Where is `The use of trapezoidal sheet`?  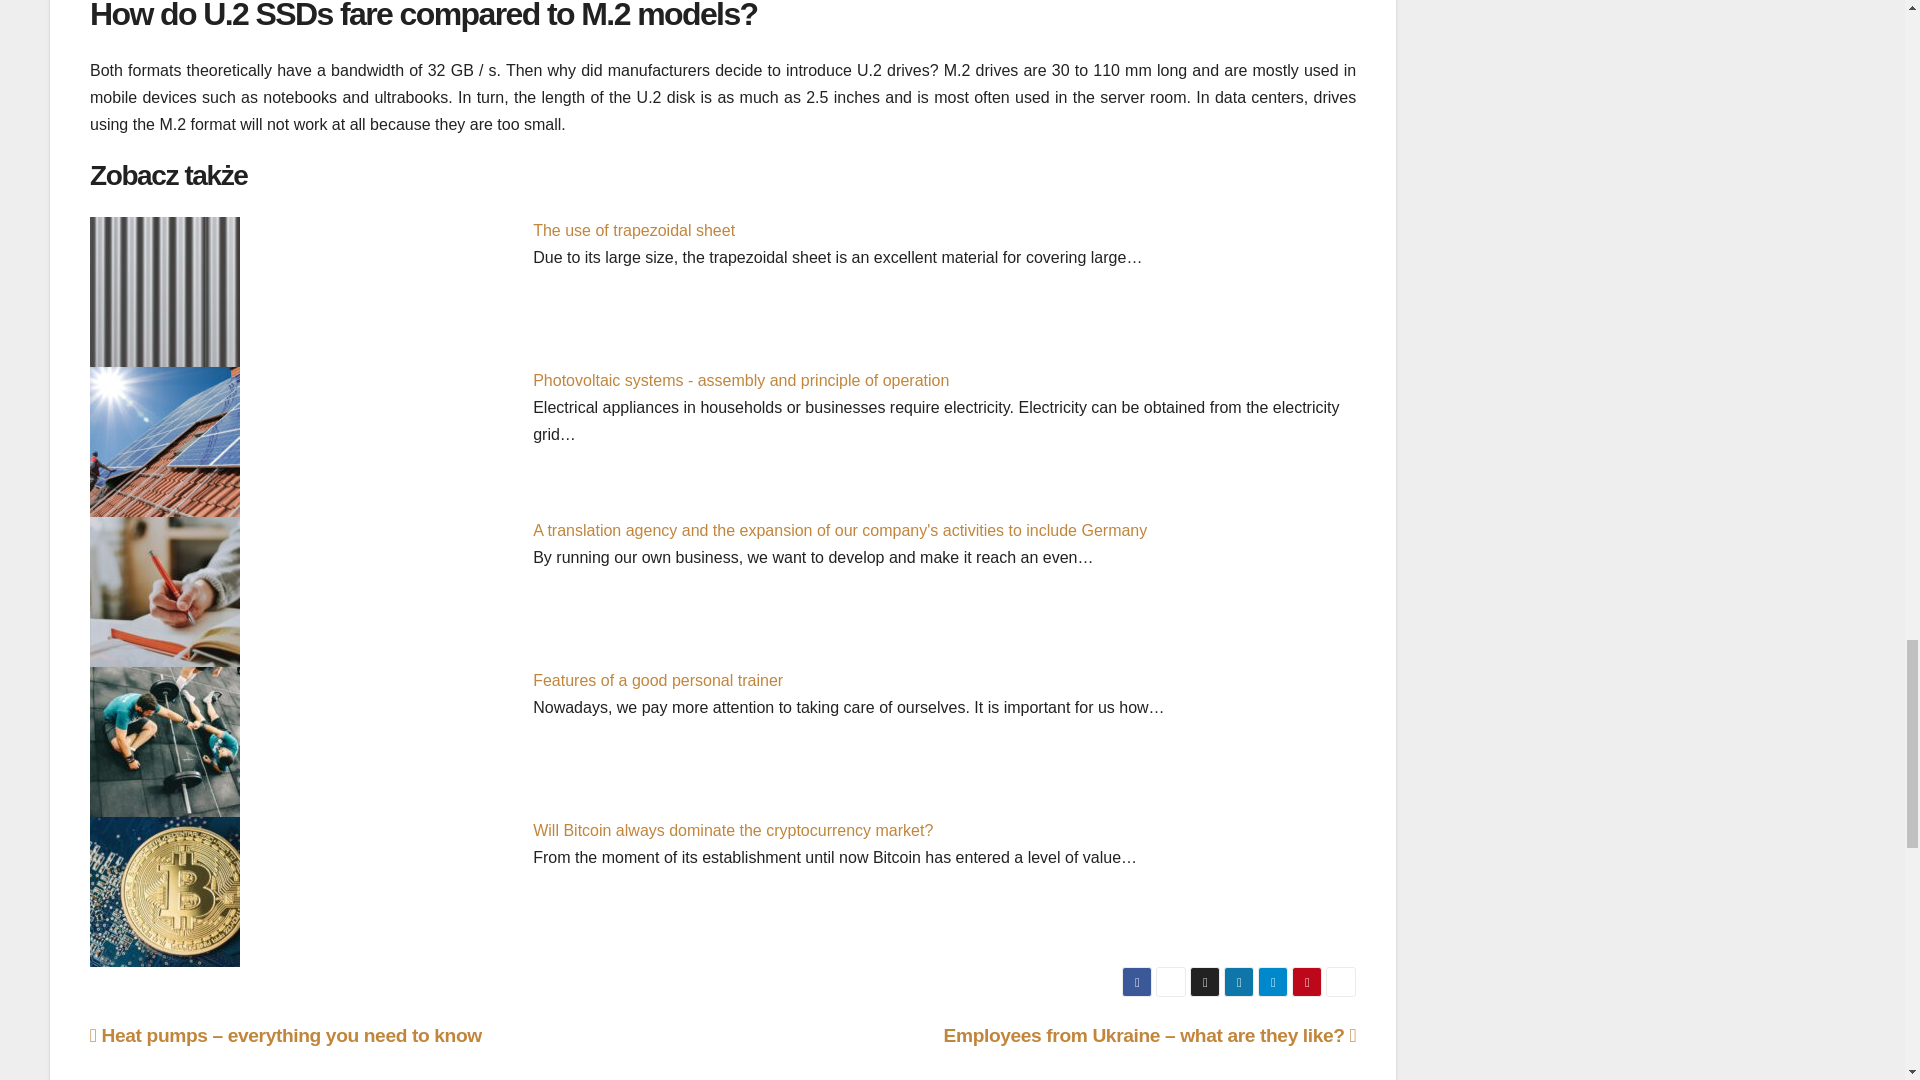 The use of trapezoidal sheet is located at coordinates (634, 230).